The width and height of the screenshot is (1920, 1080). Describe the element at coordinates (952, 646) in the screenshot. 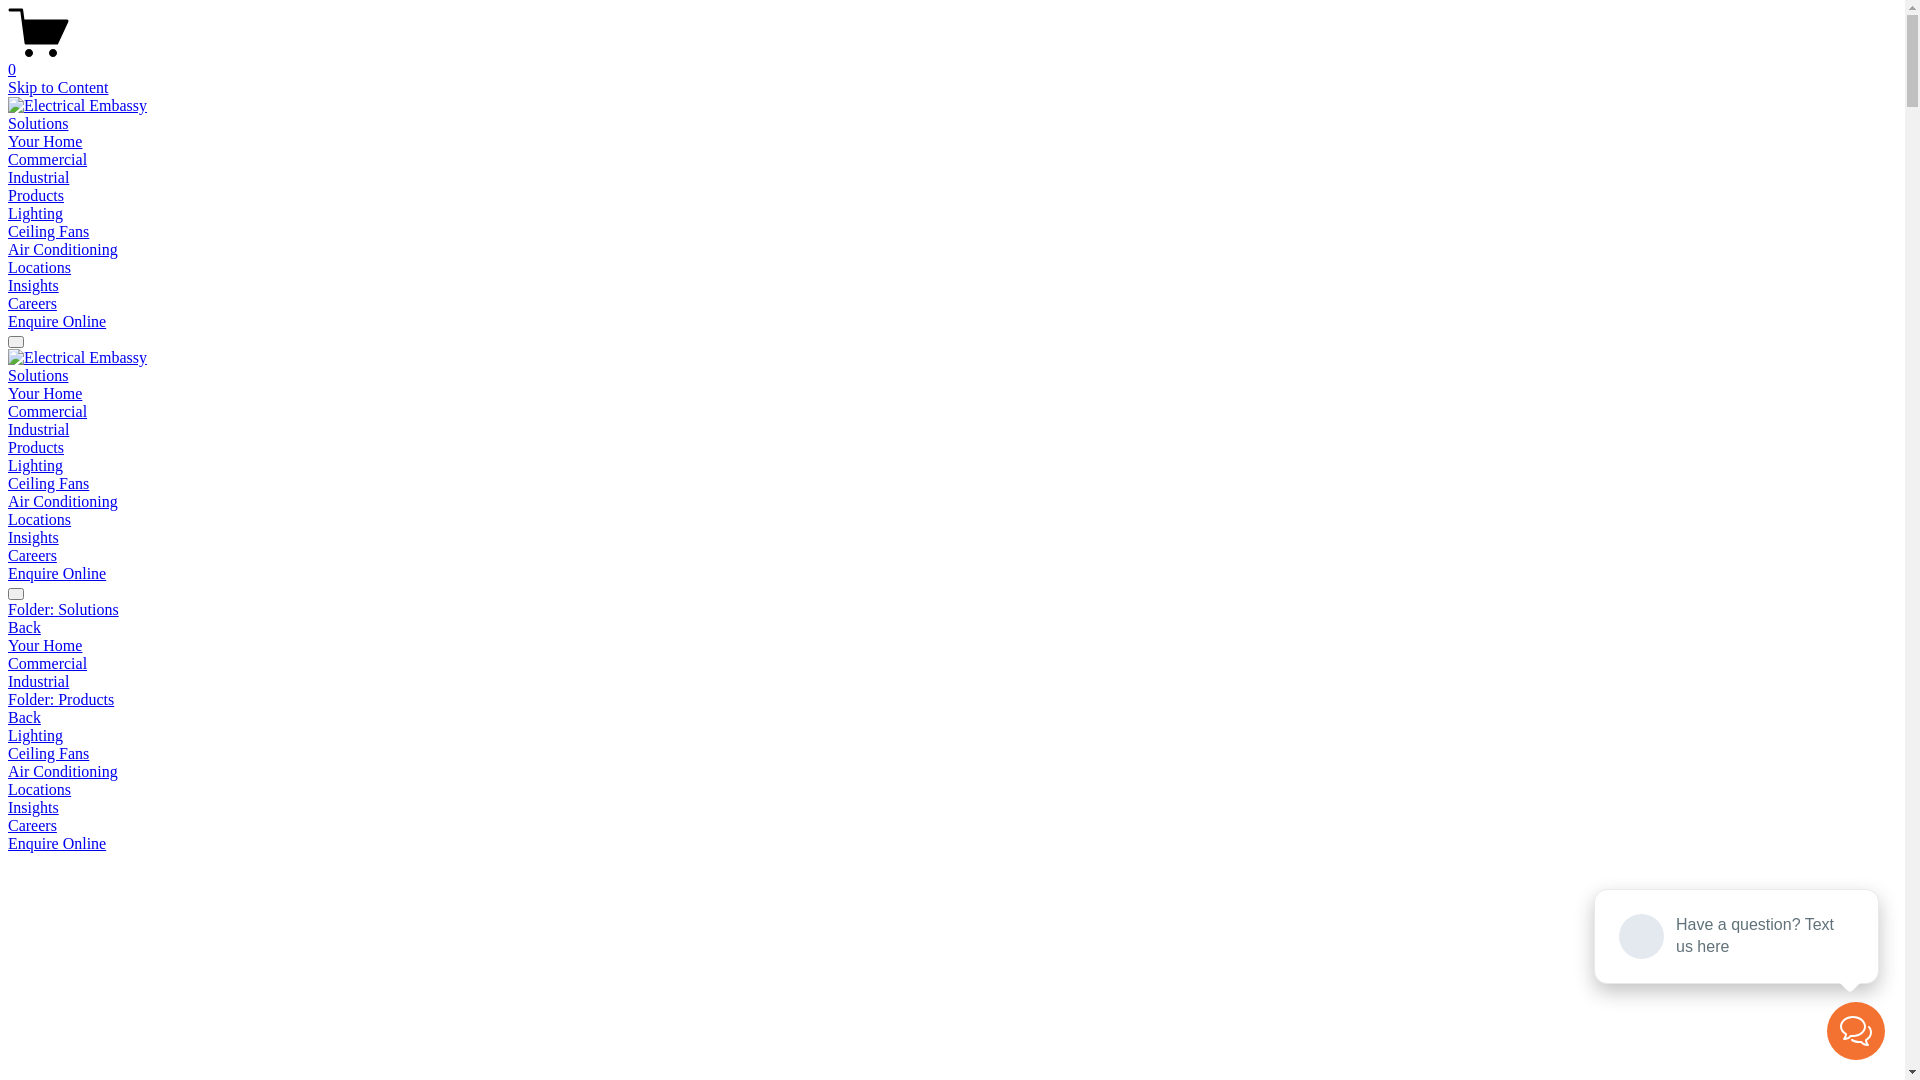

I see `Your Home` at that location.